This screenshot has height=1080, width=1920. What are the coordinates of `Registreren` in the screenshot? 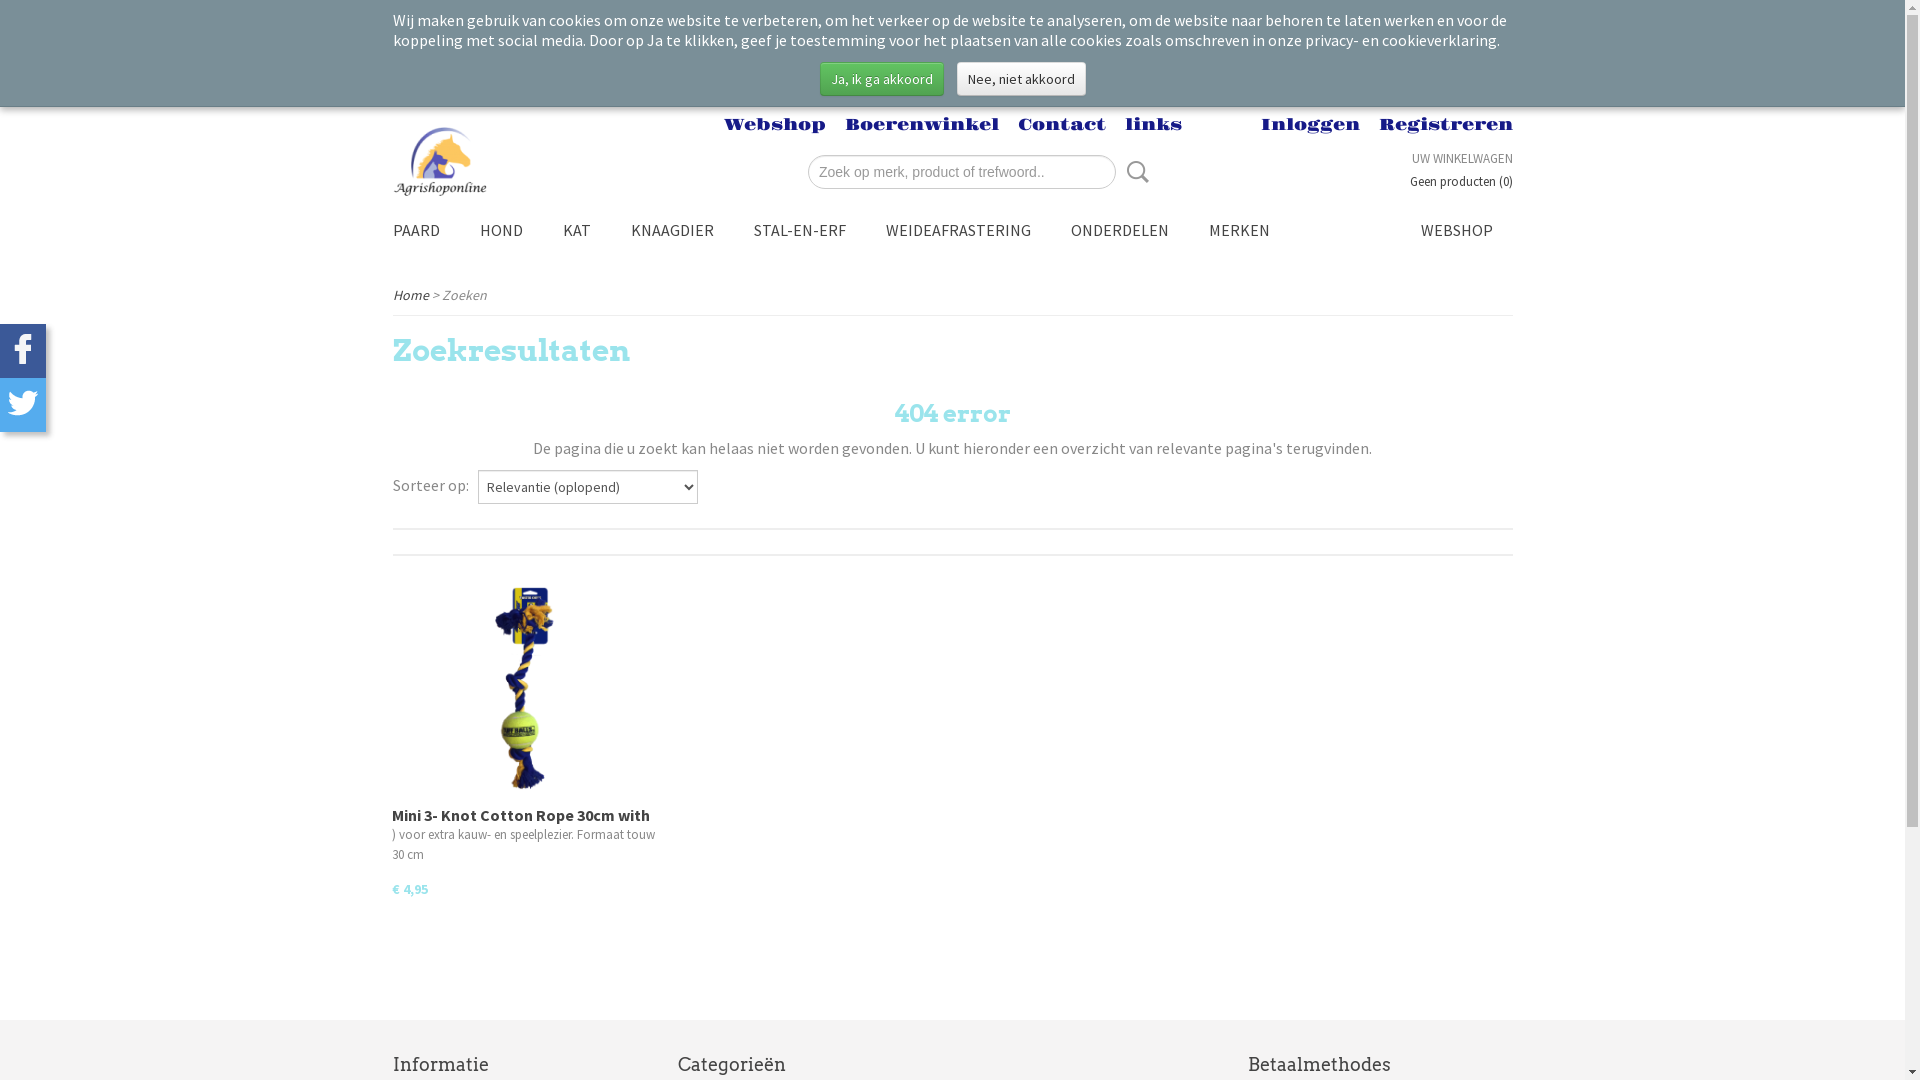 It's located at (1445, 125).